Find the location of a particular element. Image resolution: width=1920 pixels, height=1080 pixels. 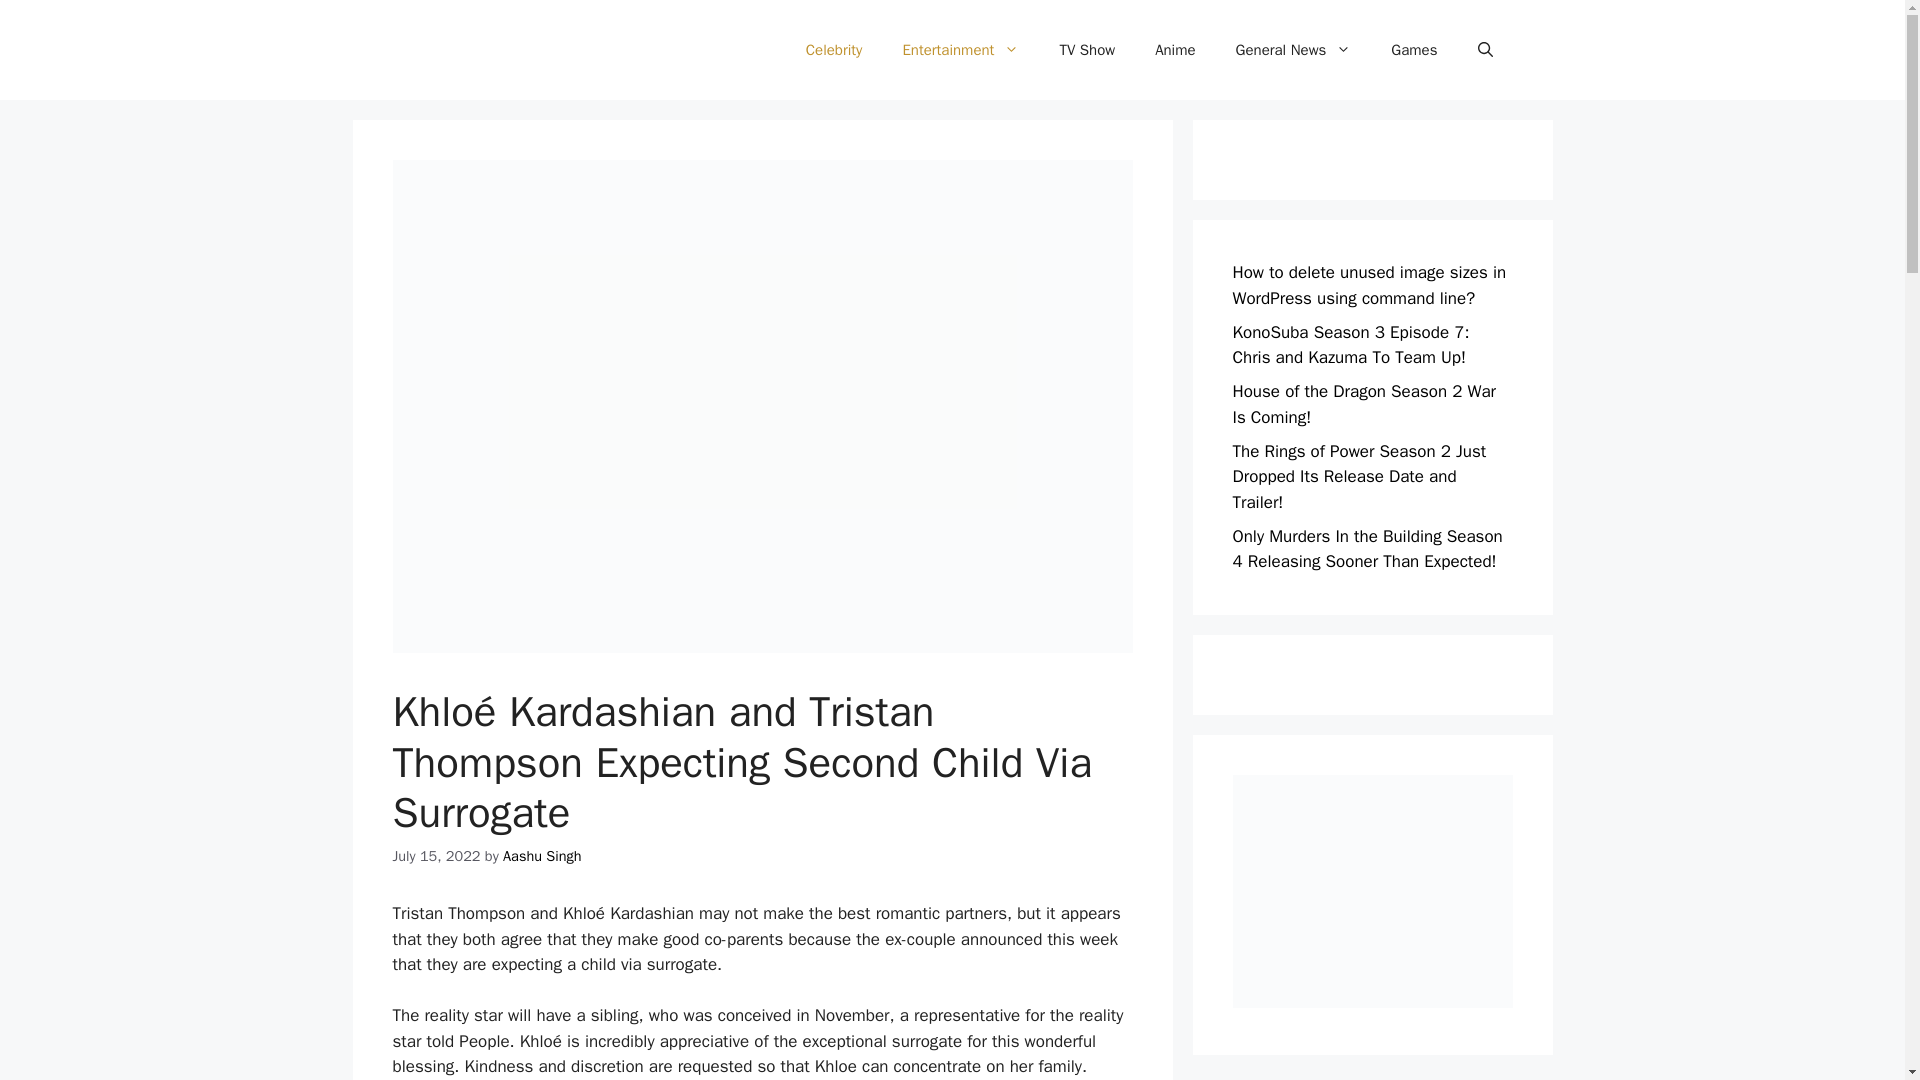

Anime is located at coordinates (1174, 50).